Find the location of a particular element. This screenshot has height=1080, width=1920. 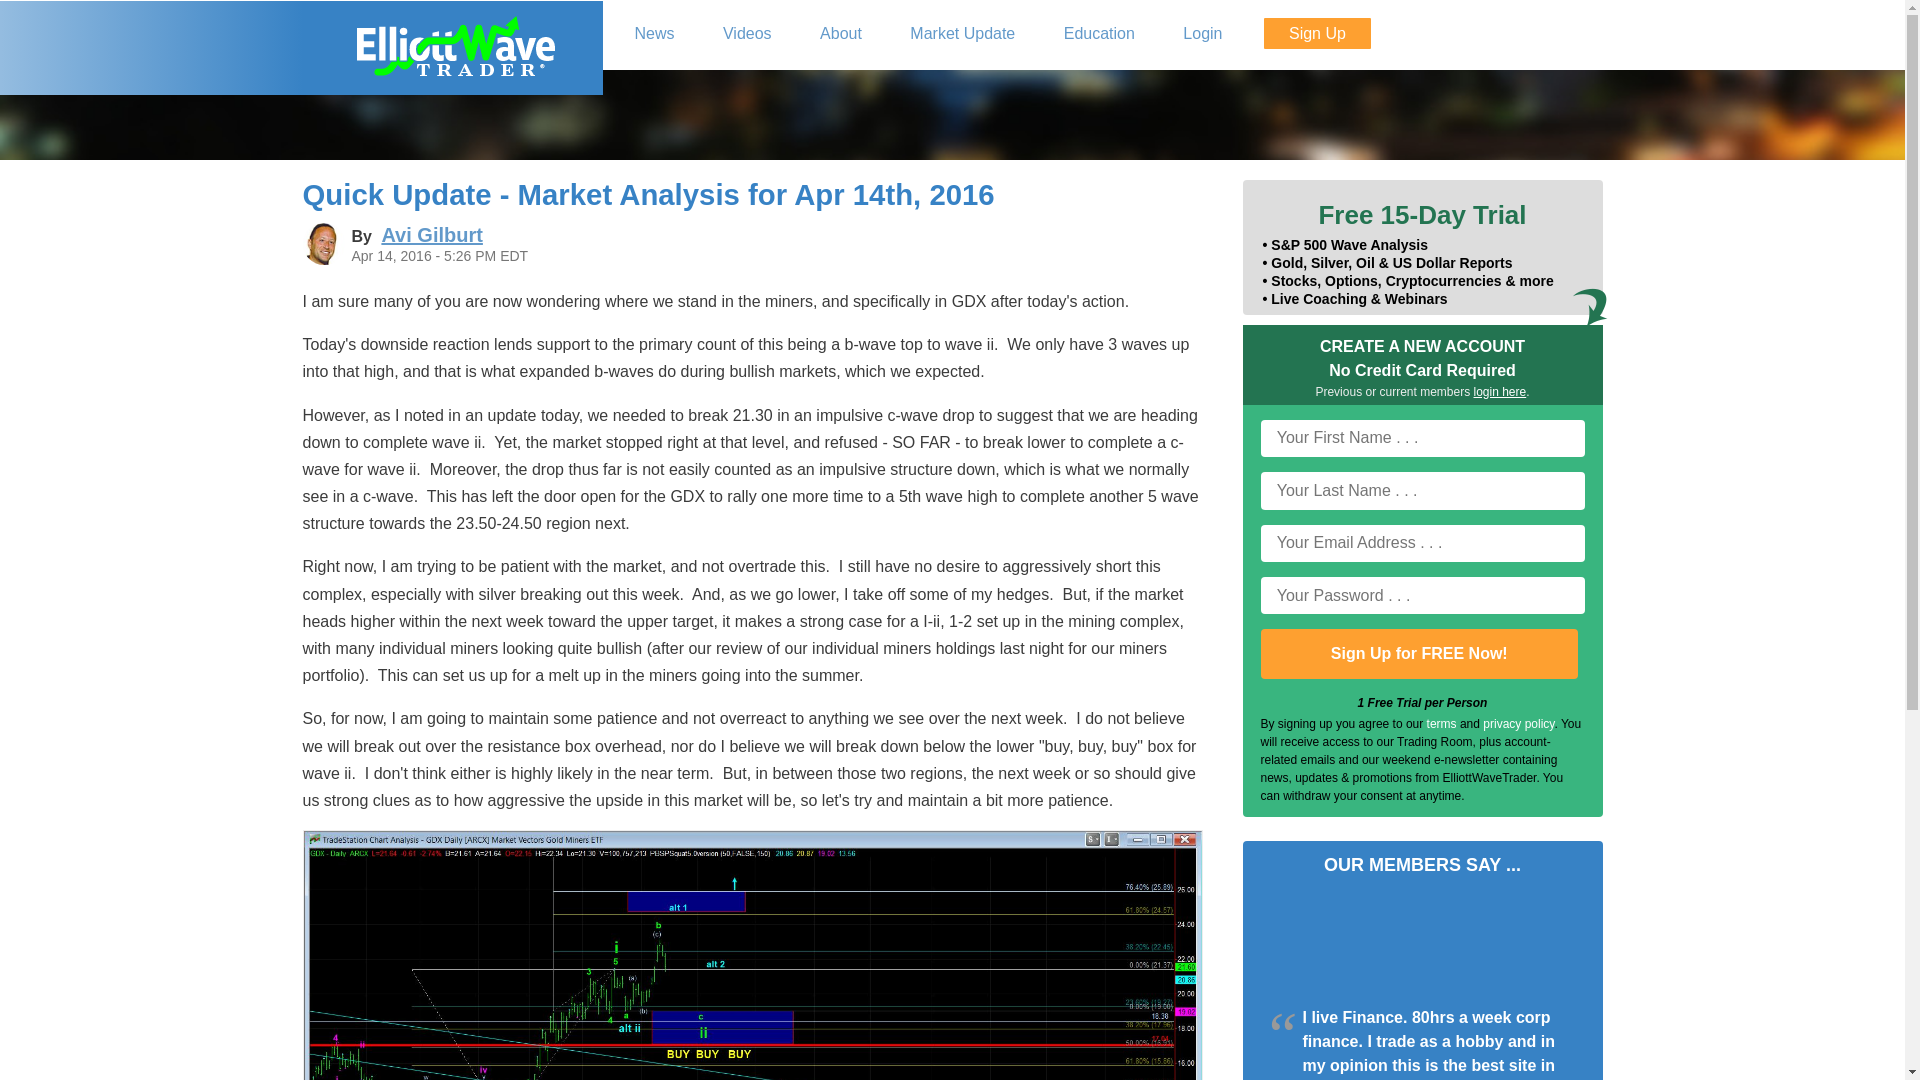

Videos is located at coordinates (748, 34).